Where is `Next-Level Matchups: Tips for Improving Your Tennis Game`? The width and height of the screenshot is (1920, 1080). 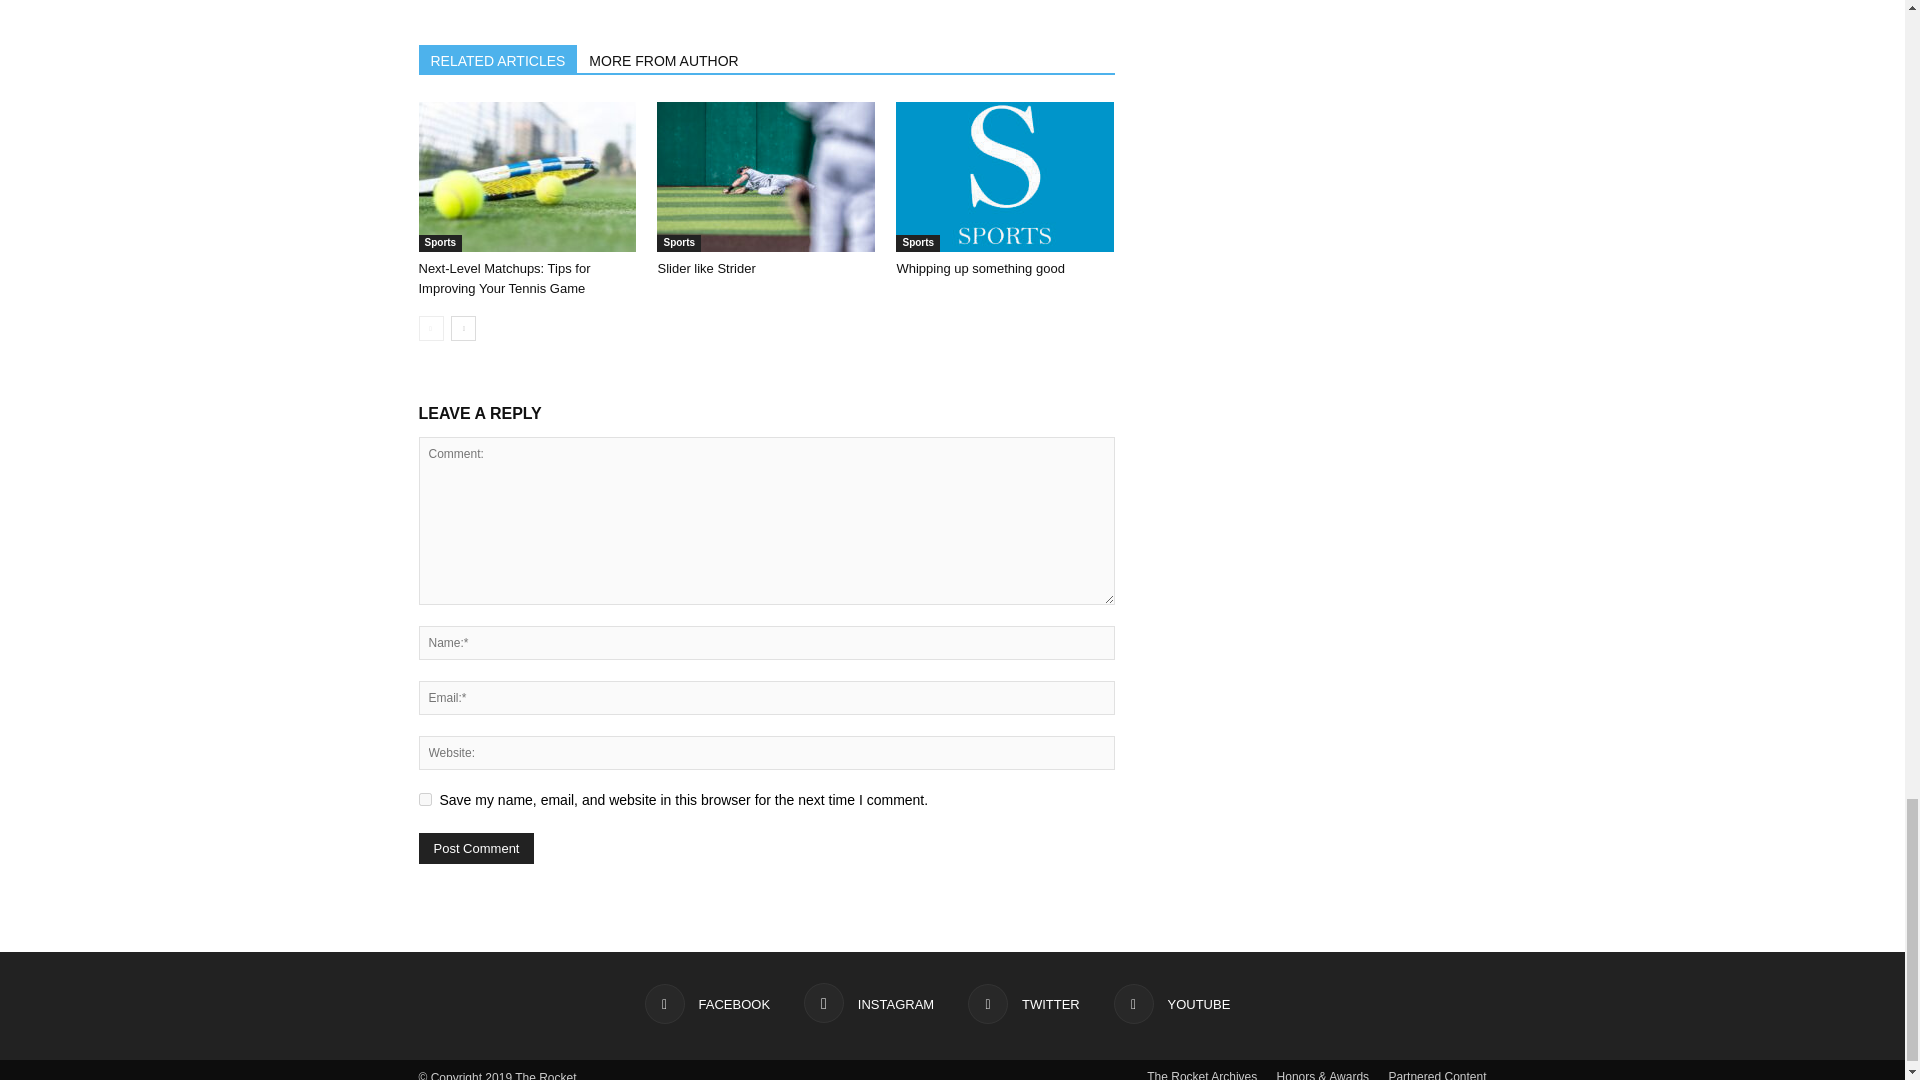 Next-Level Matchups: Tips for Improving Your Tennis Game is located at coordinates (526, 176).